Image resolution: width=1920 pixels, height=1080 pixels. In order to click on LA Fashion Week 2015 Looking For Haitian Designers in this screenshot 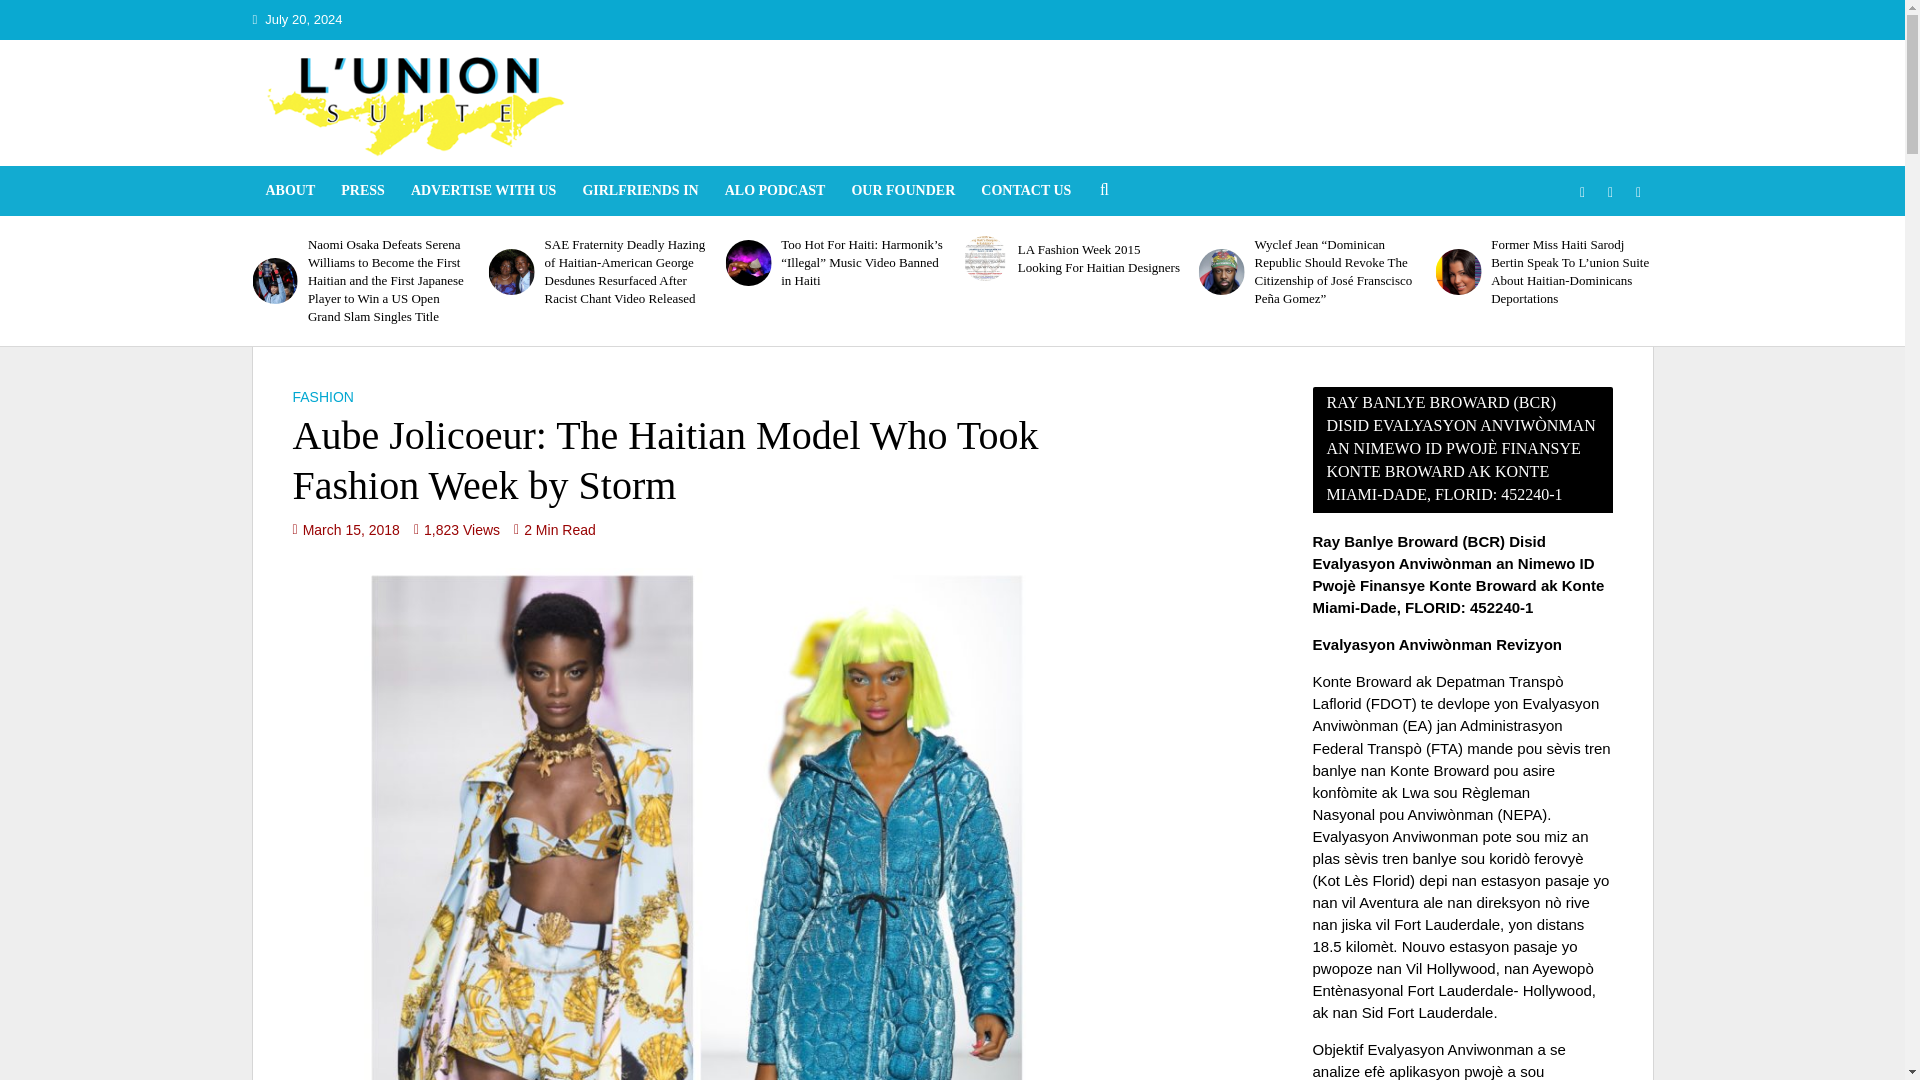, I will do `click(1098, 258)`.